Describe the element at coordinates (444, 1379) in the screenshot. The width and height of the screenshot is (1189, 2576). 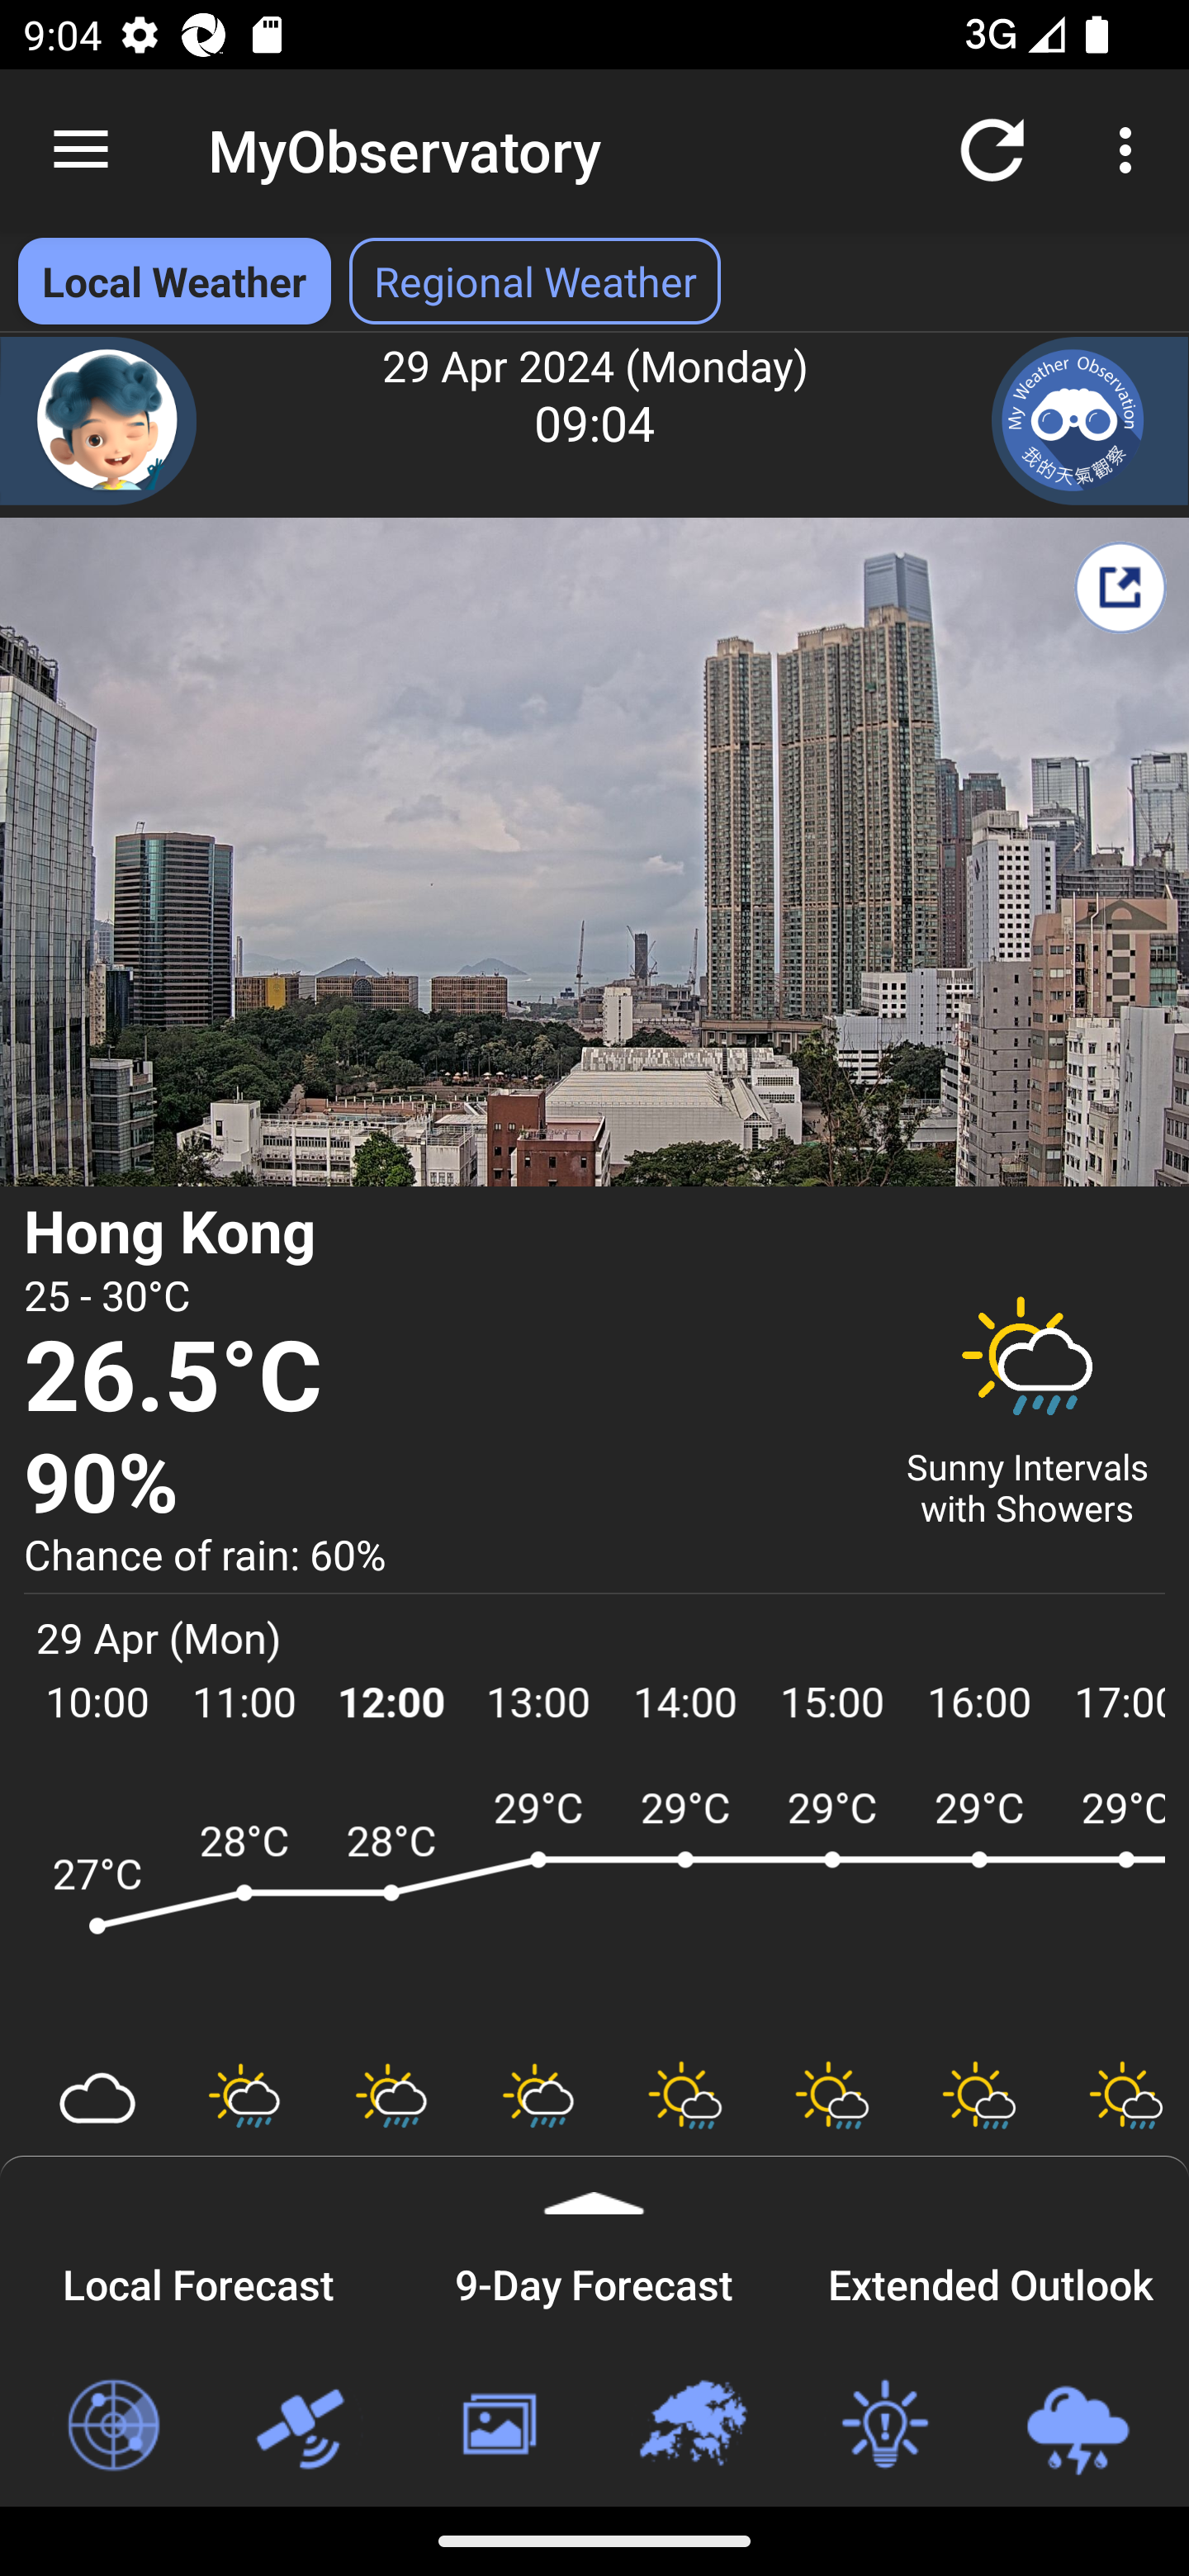
I see `26.5°C Temperature
26.5 degree Celsius` at that location.